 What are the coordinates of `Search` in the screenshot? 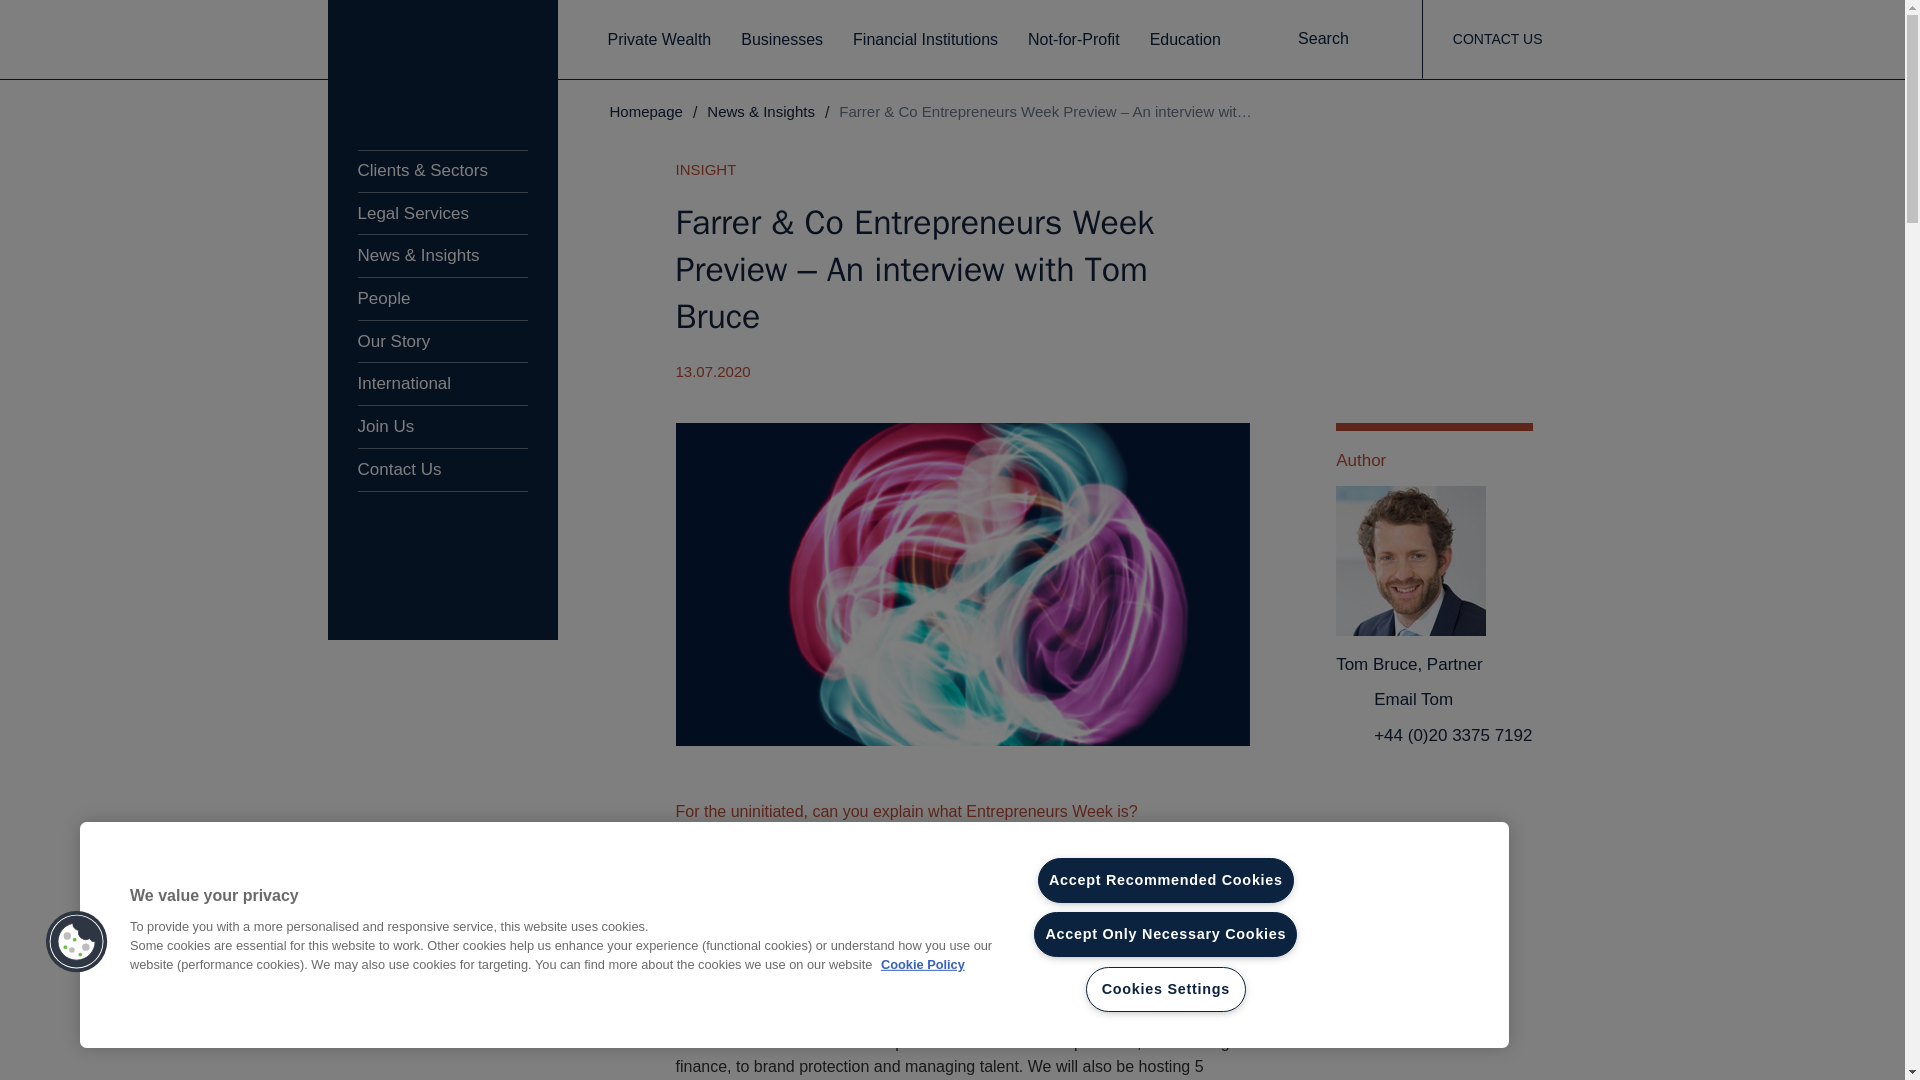 It's located at (1340, 40).